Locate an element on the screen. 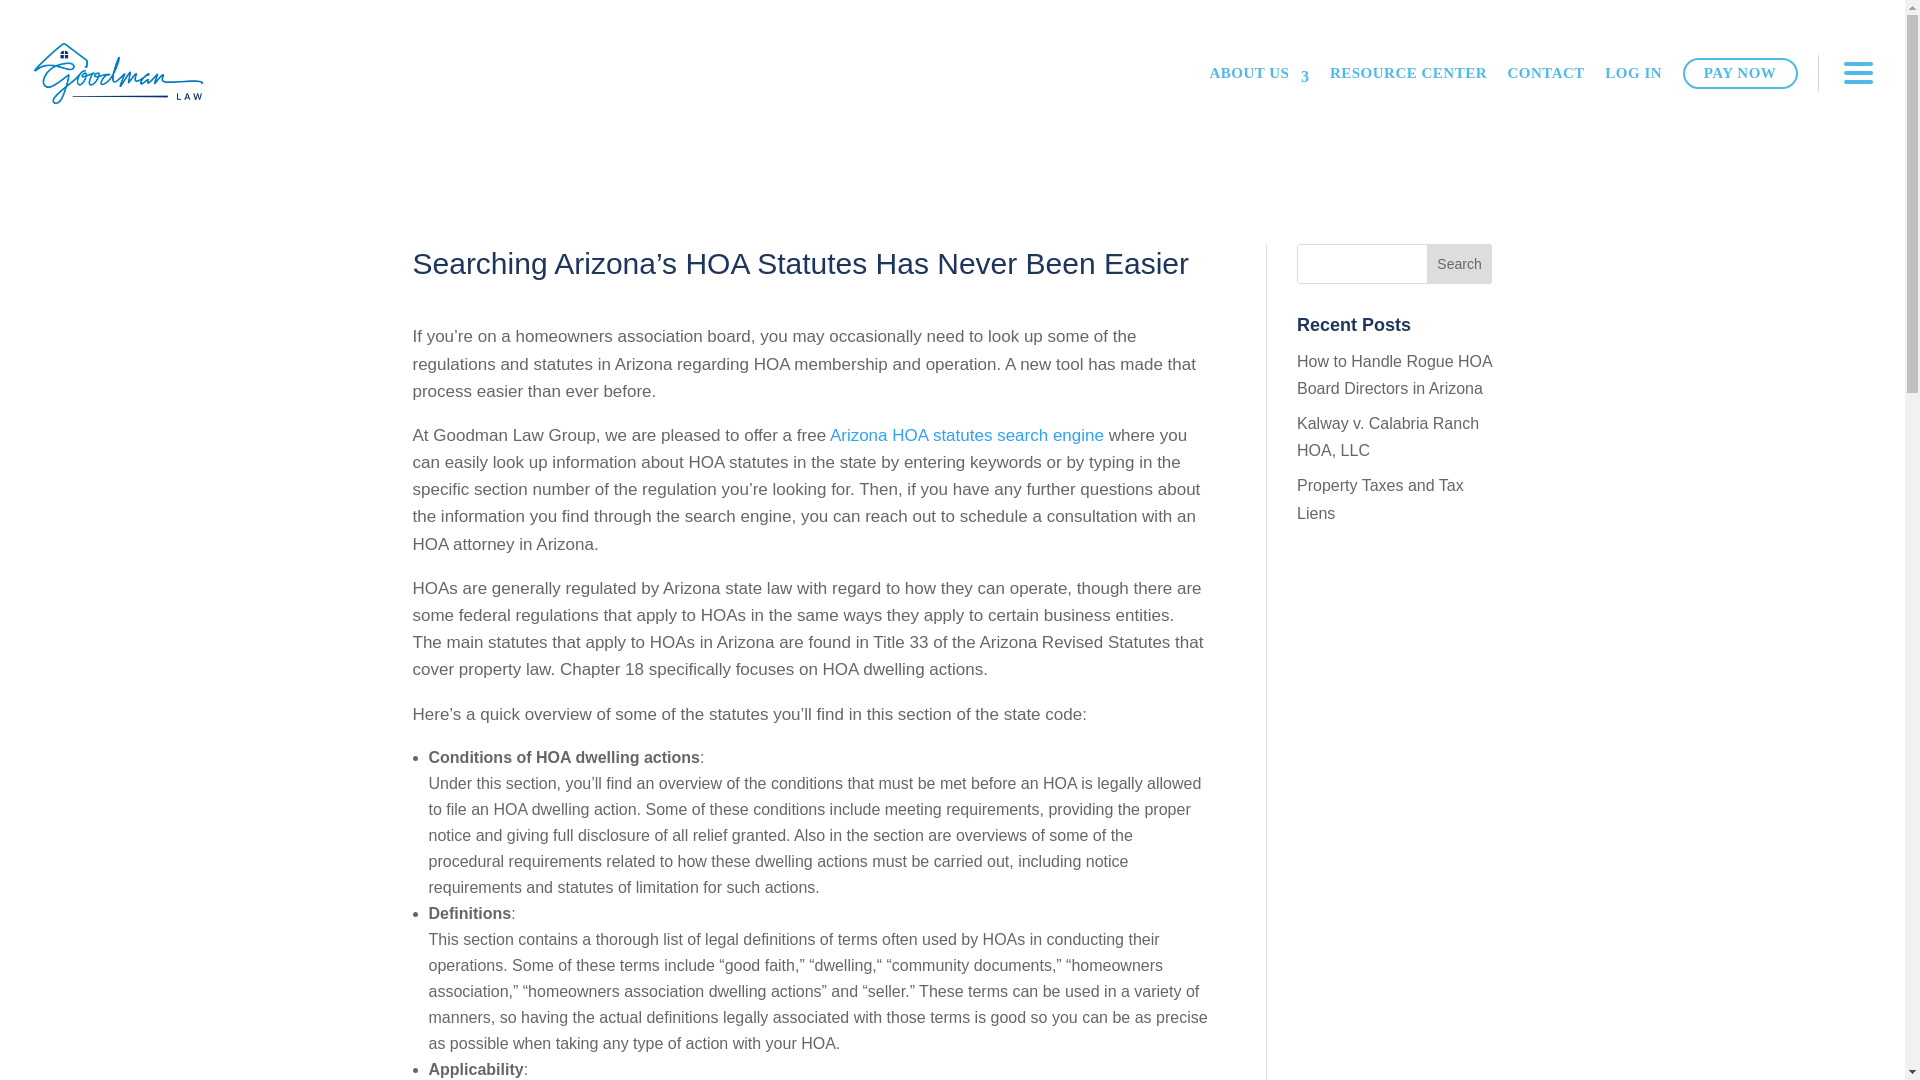 Image resolution: width=1920 pixels, height=1080 pixels. PAY NOW is located at coordinates (1740, 73).